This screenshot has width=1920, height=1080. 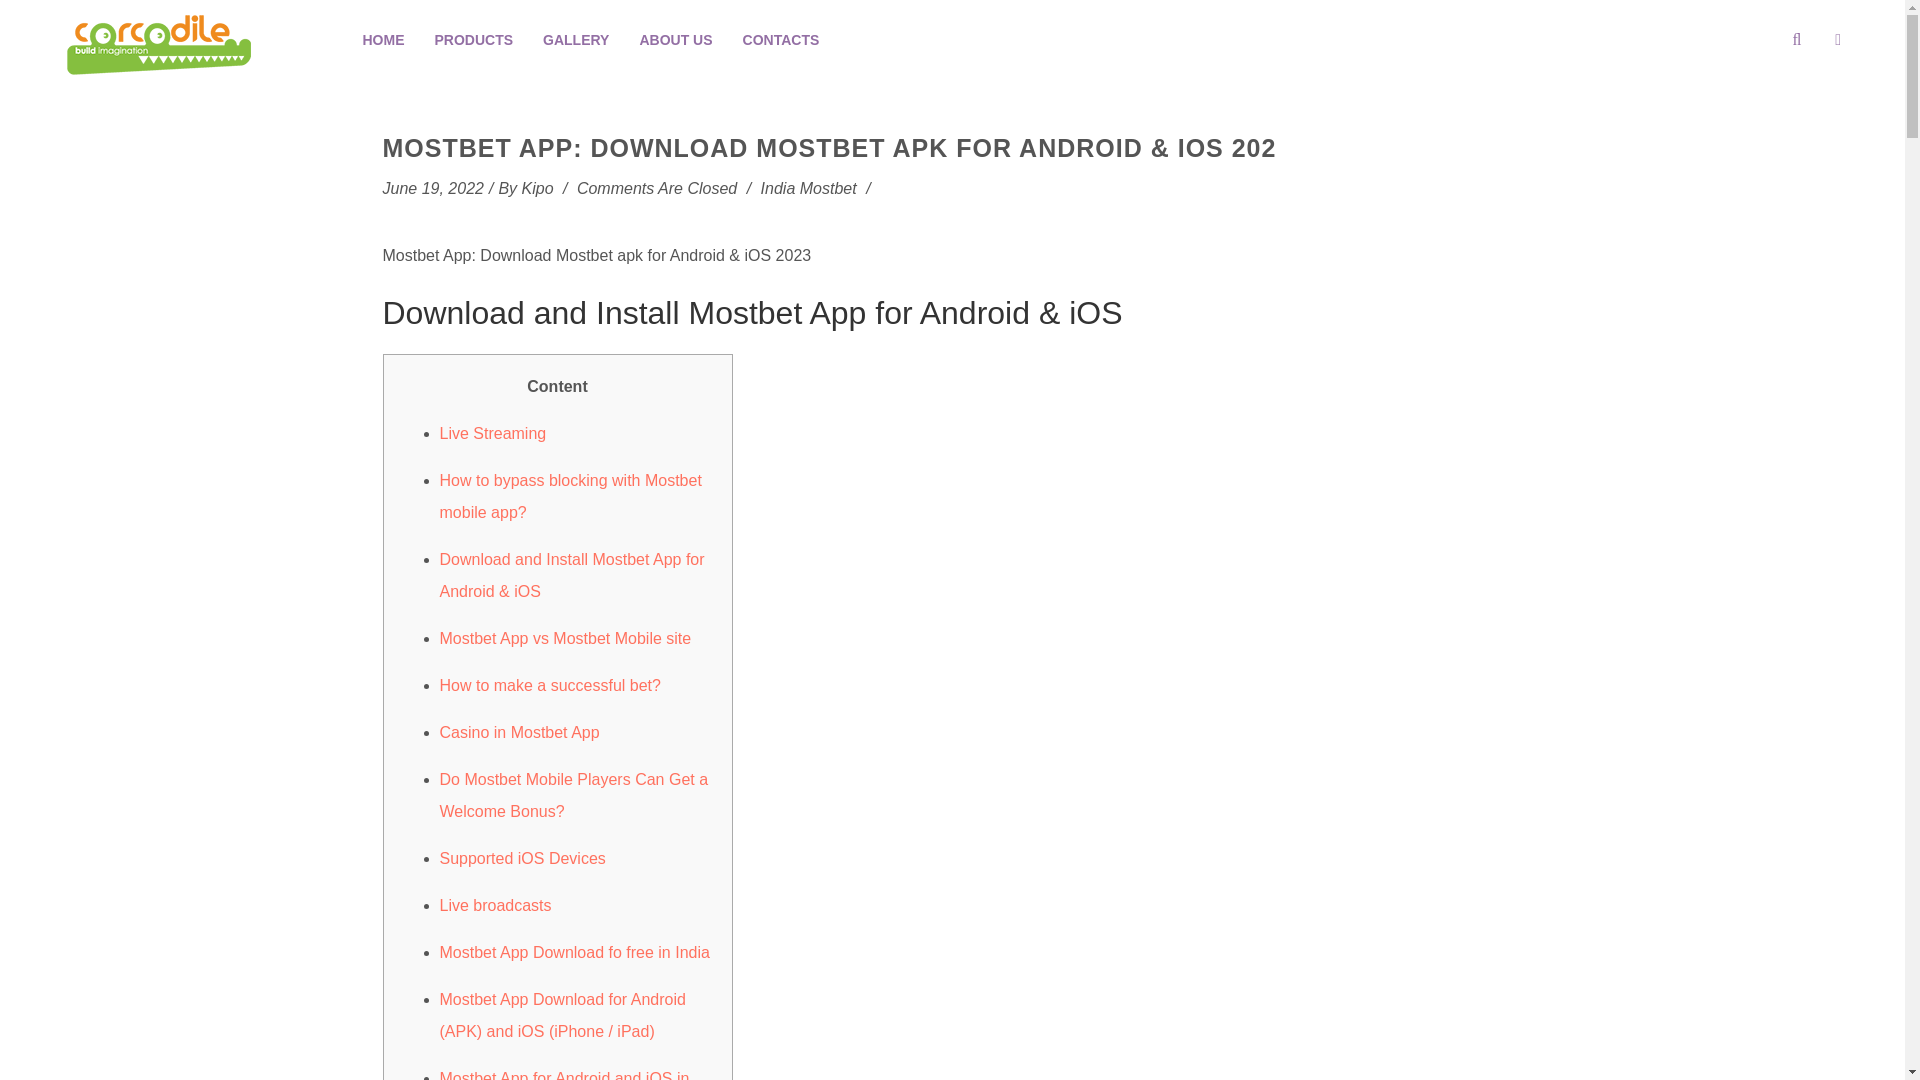 I want to click on Mostbet App vs Mostbet Mobile site, so click(x=565, y=638).